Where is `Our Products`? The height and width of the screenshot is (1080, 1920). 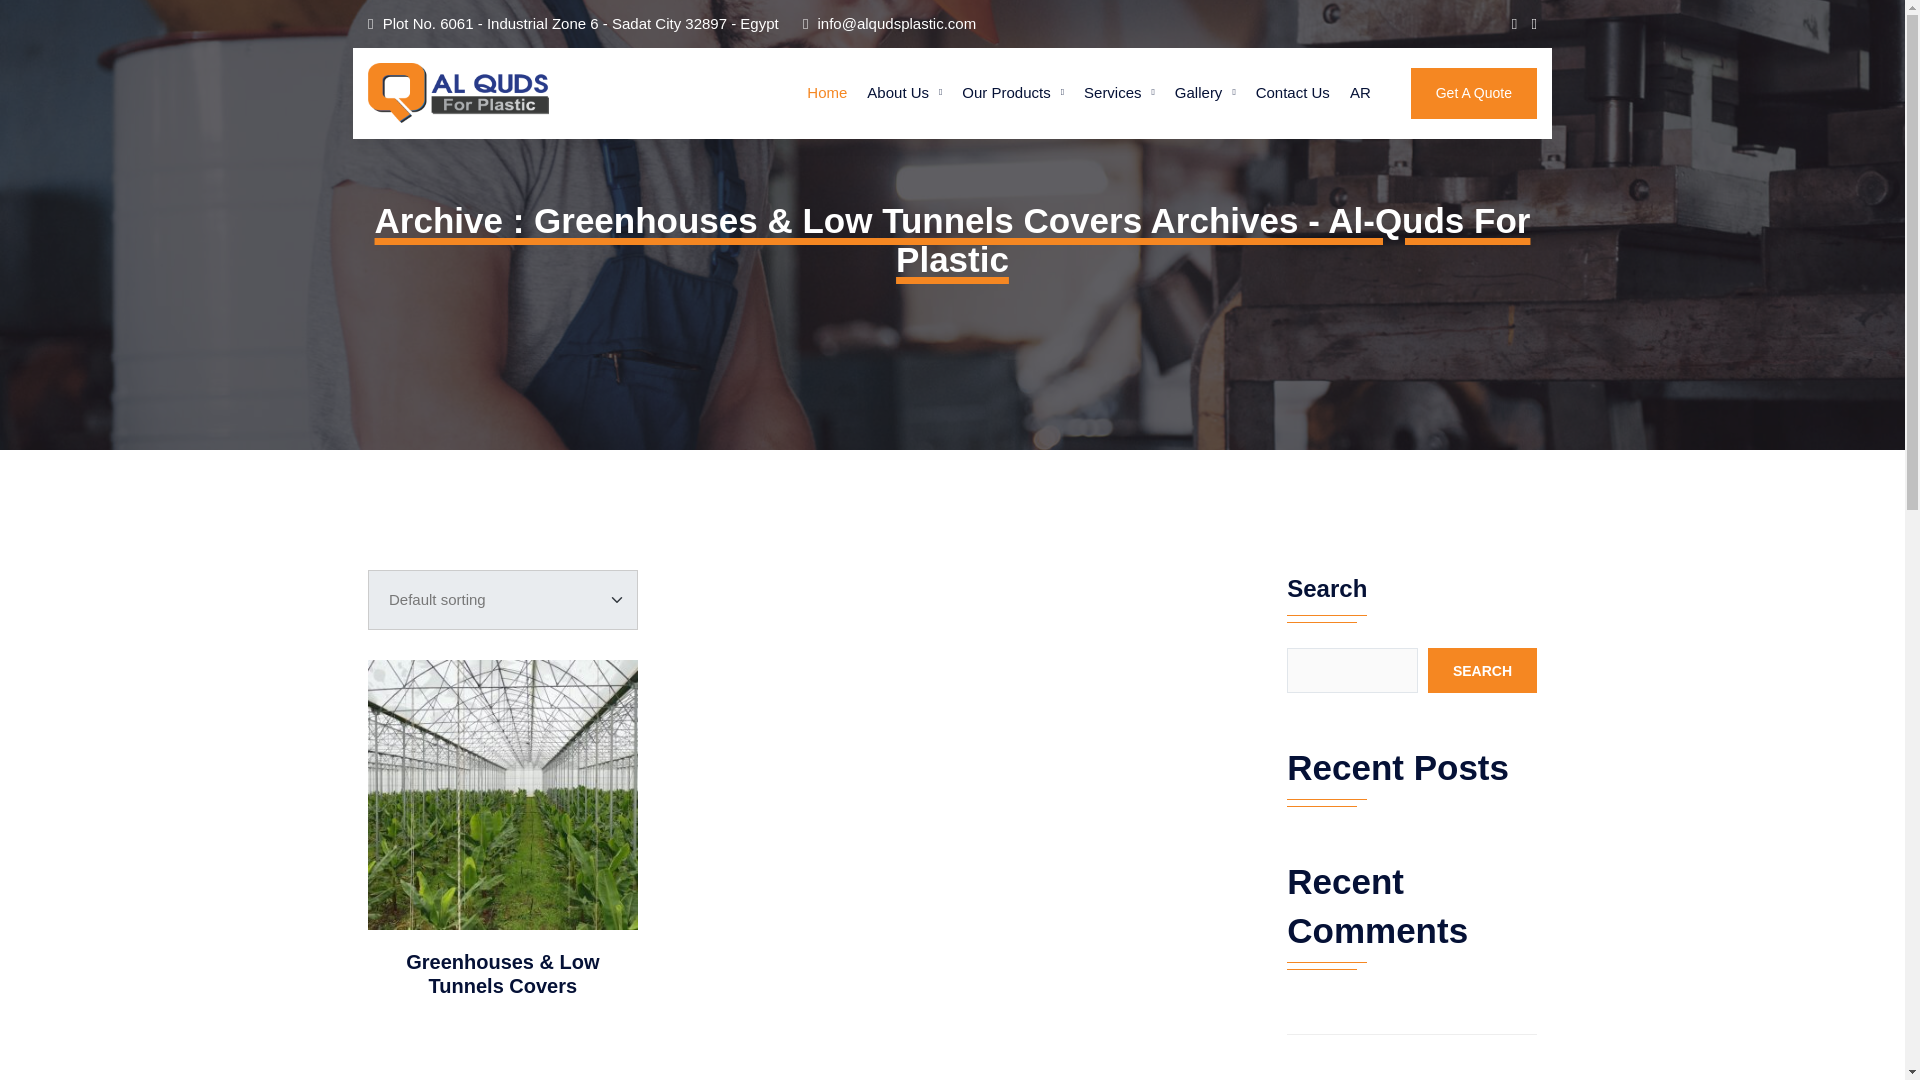
Our Products is located at coordinates (1012, 93).